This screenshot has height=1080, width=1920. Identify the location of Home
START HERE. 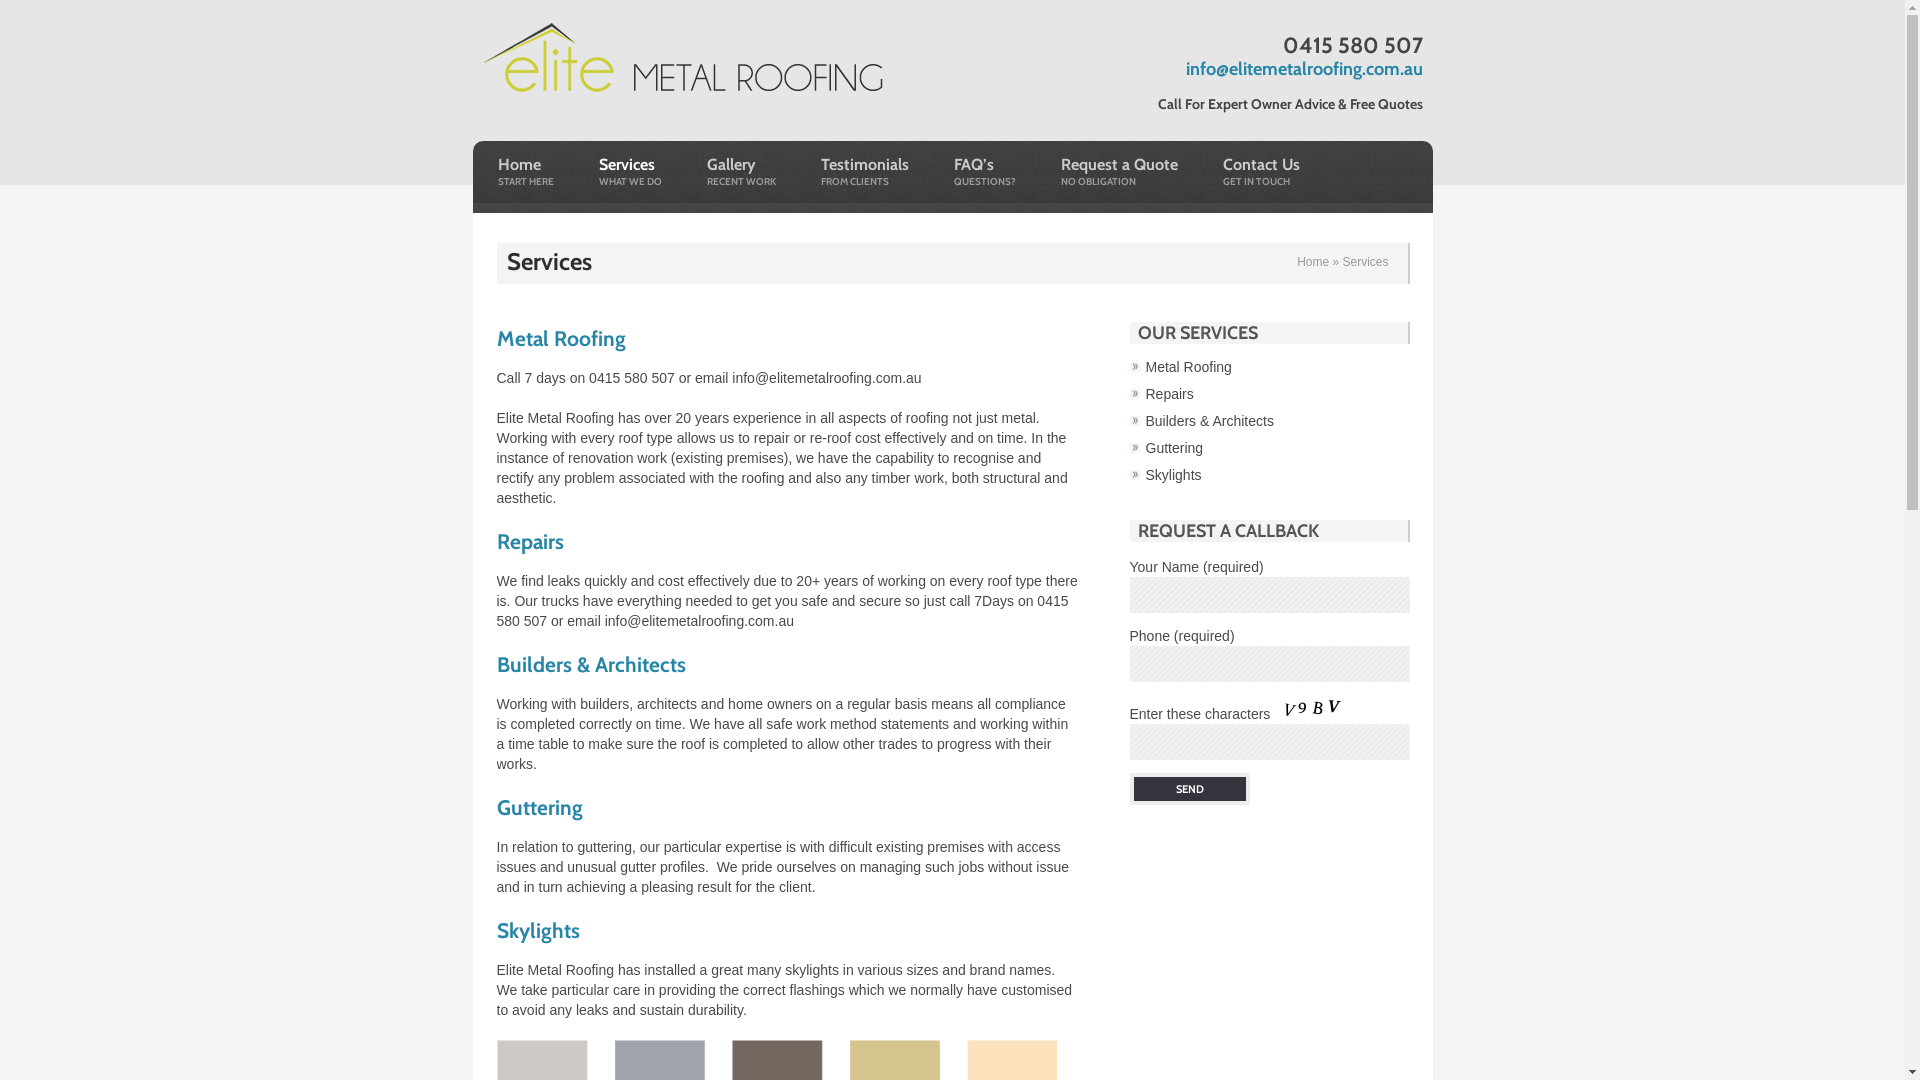
(524, 176).